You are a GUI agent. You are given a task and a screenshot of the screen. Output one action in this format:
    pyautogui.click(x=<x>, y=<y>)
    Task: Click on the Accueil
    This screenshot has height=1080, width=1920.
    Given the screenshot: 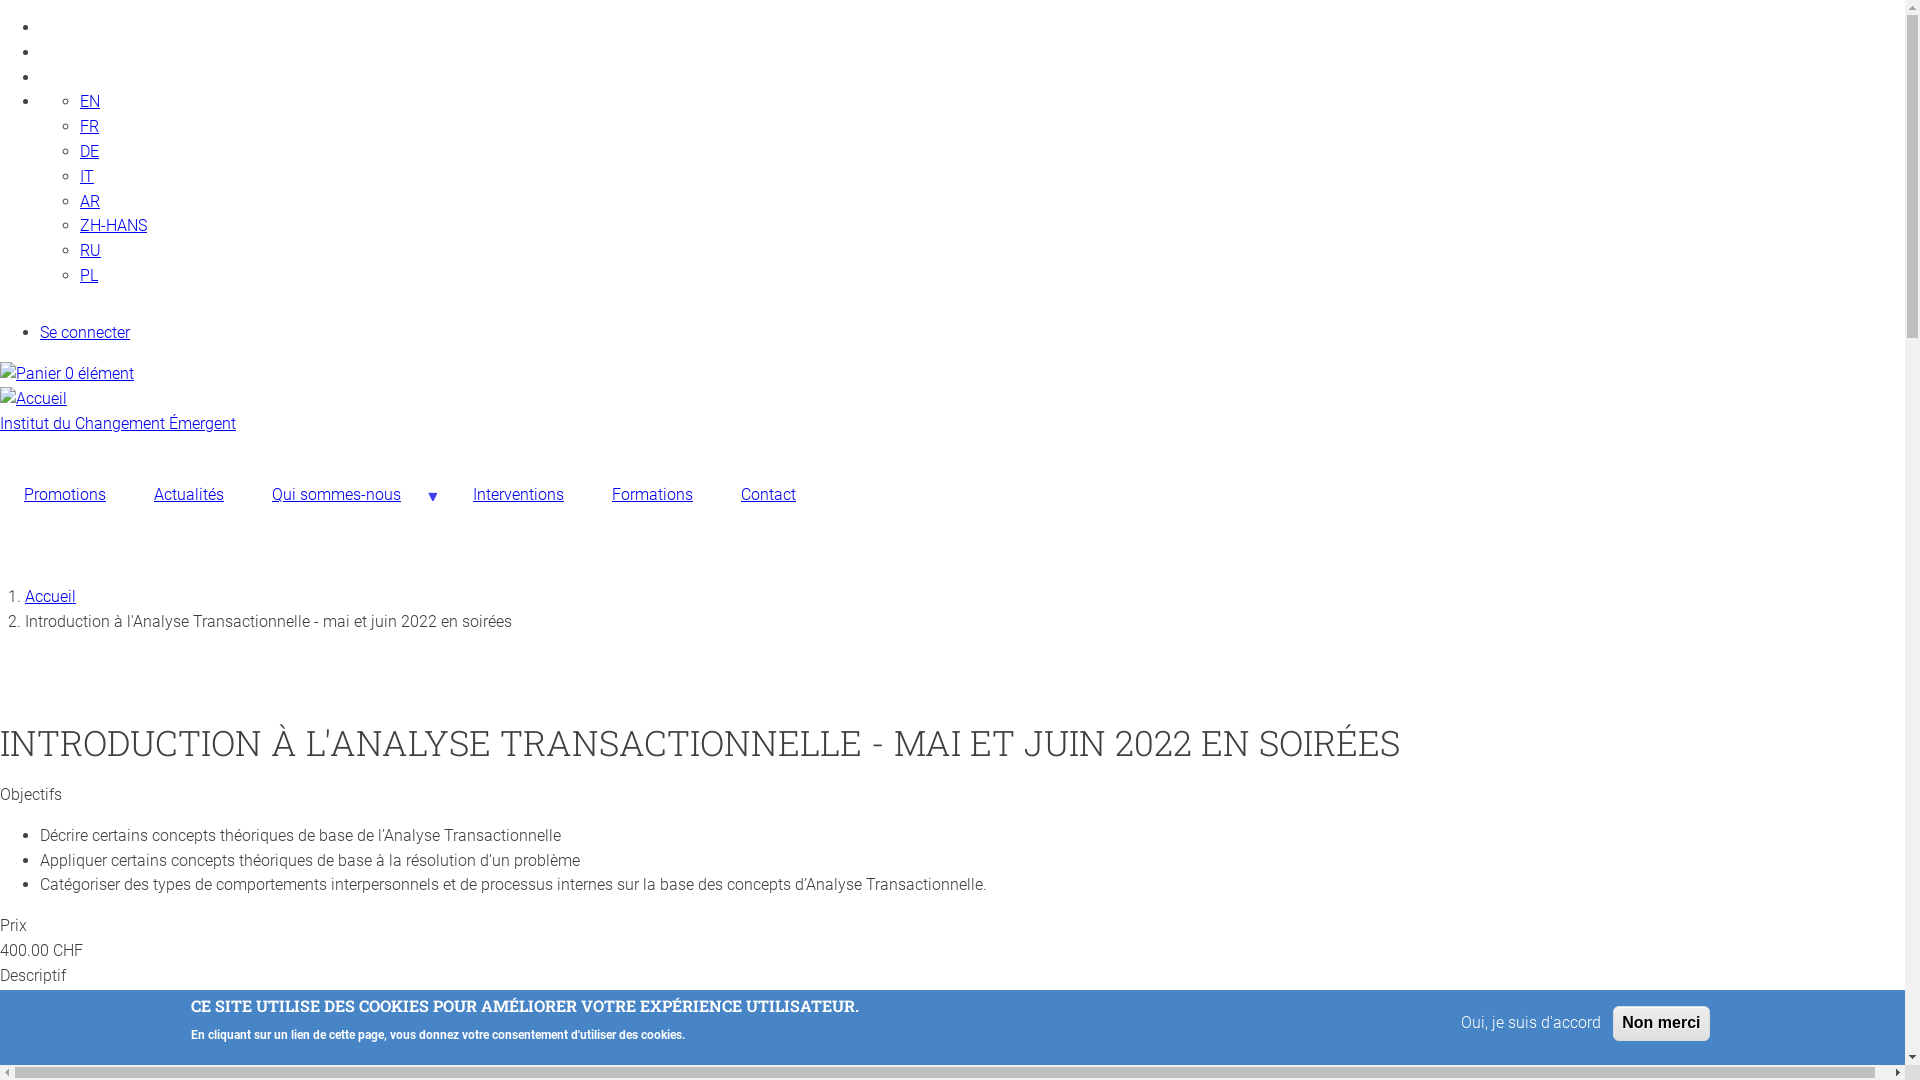 What is the action you would take?
    pyautogui.click(x=50, y=596)
    